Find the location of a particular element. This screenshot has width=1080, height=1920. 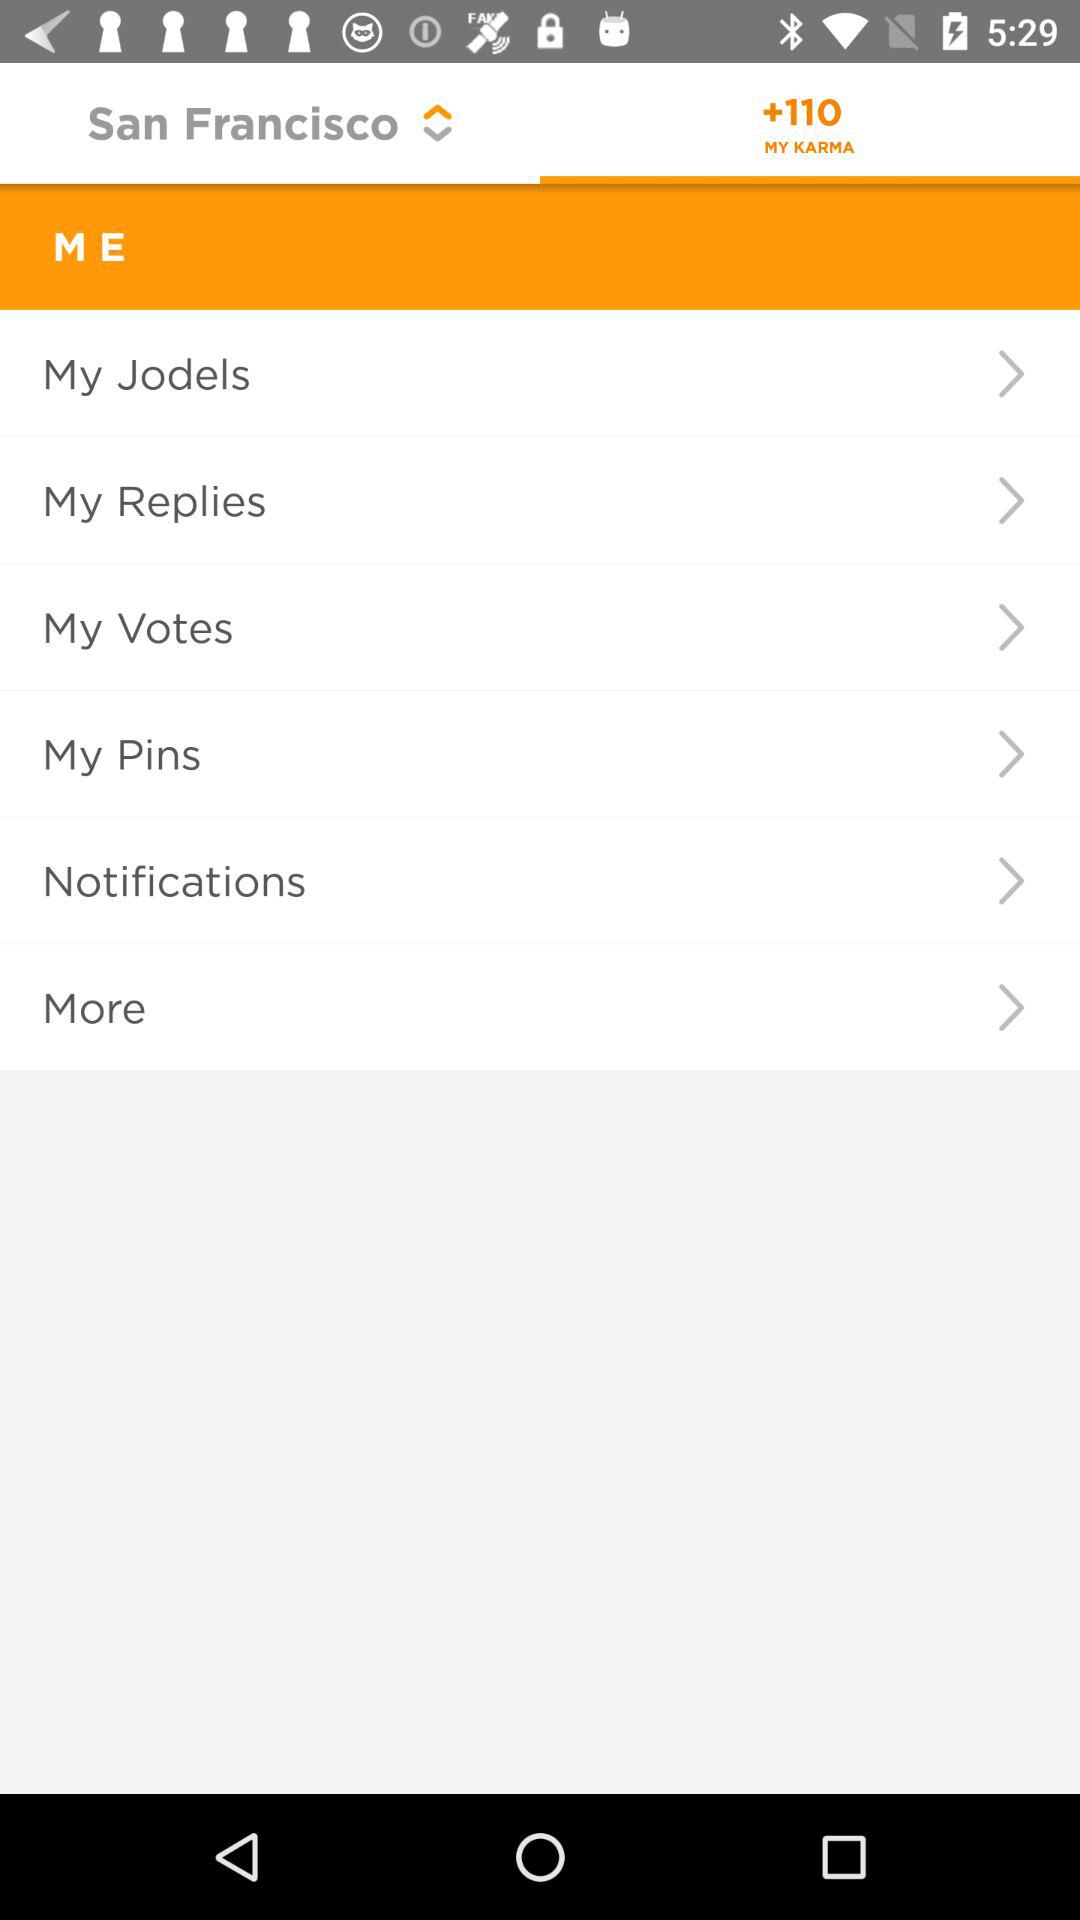

tap item to the right of more is located at coordinates (1010, 1007).